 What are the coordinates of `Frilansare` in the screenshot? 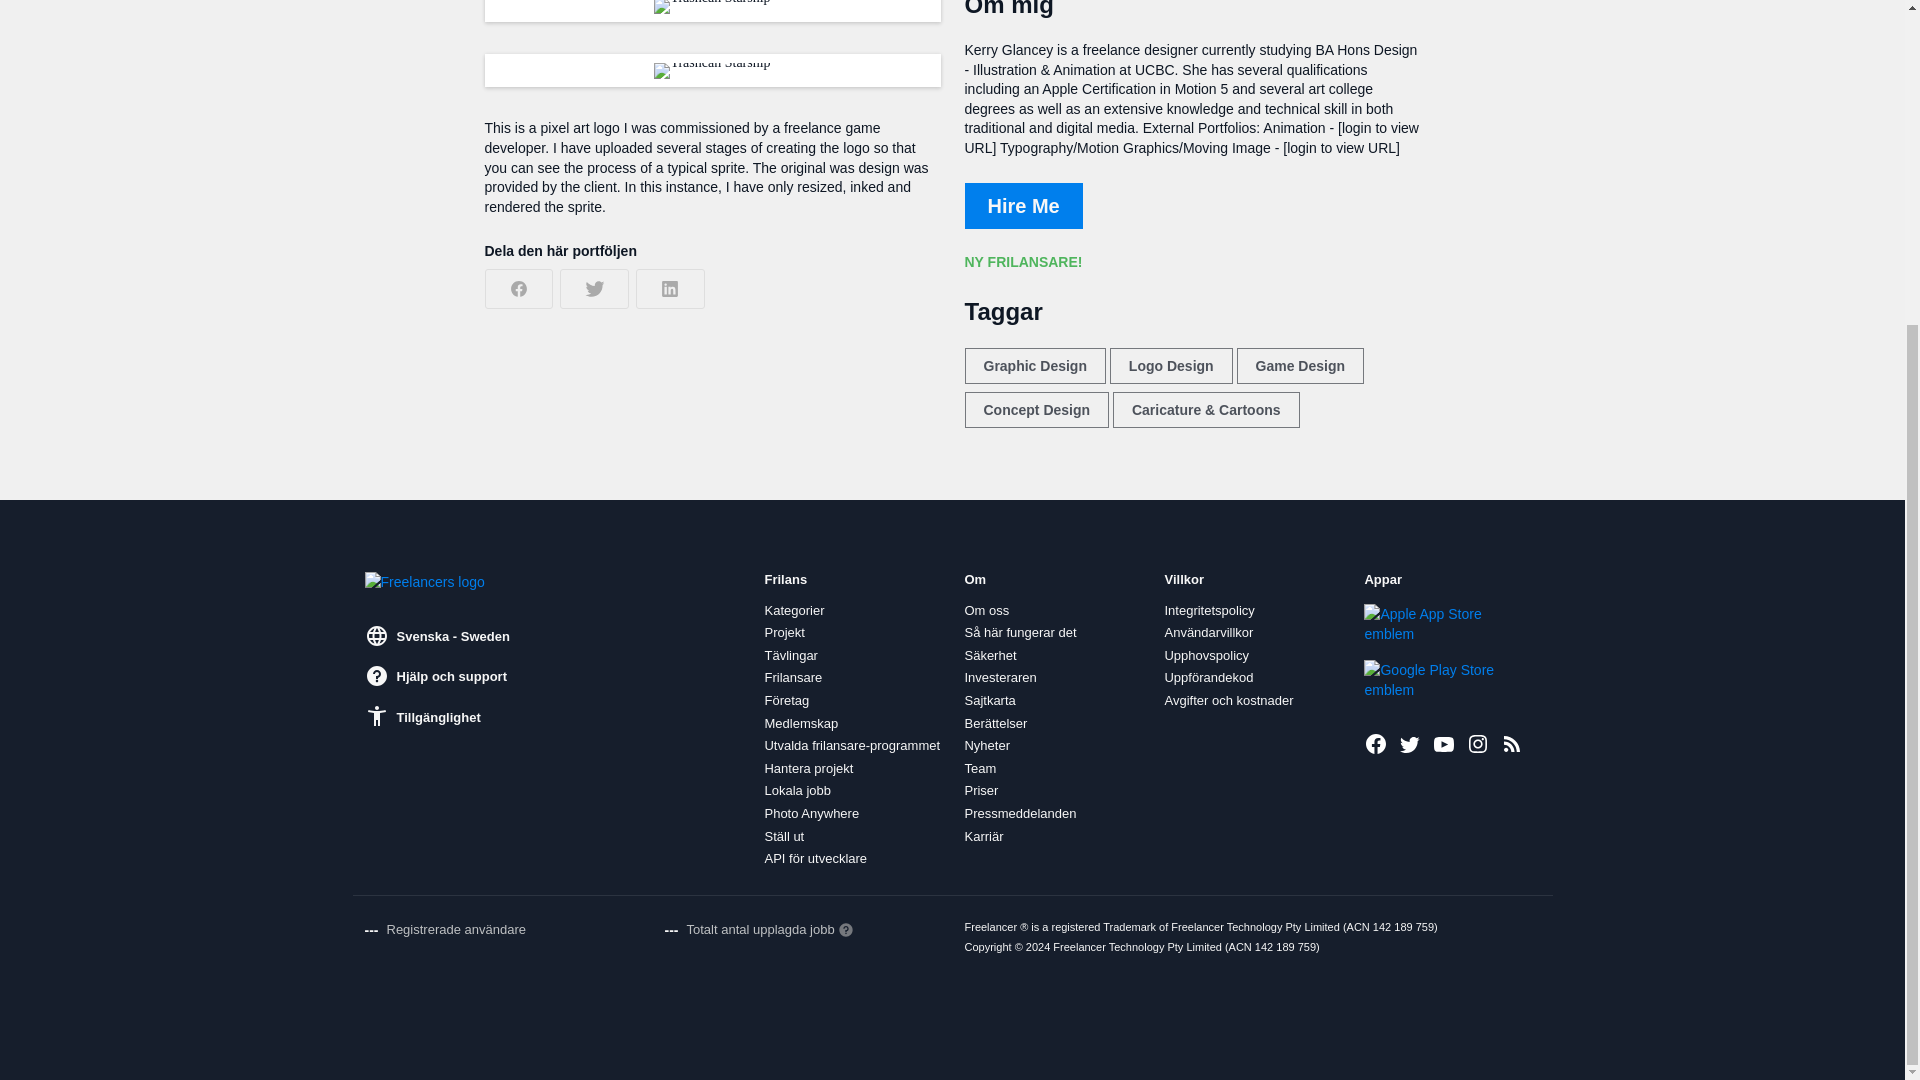 It's located at (792, 677).